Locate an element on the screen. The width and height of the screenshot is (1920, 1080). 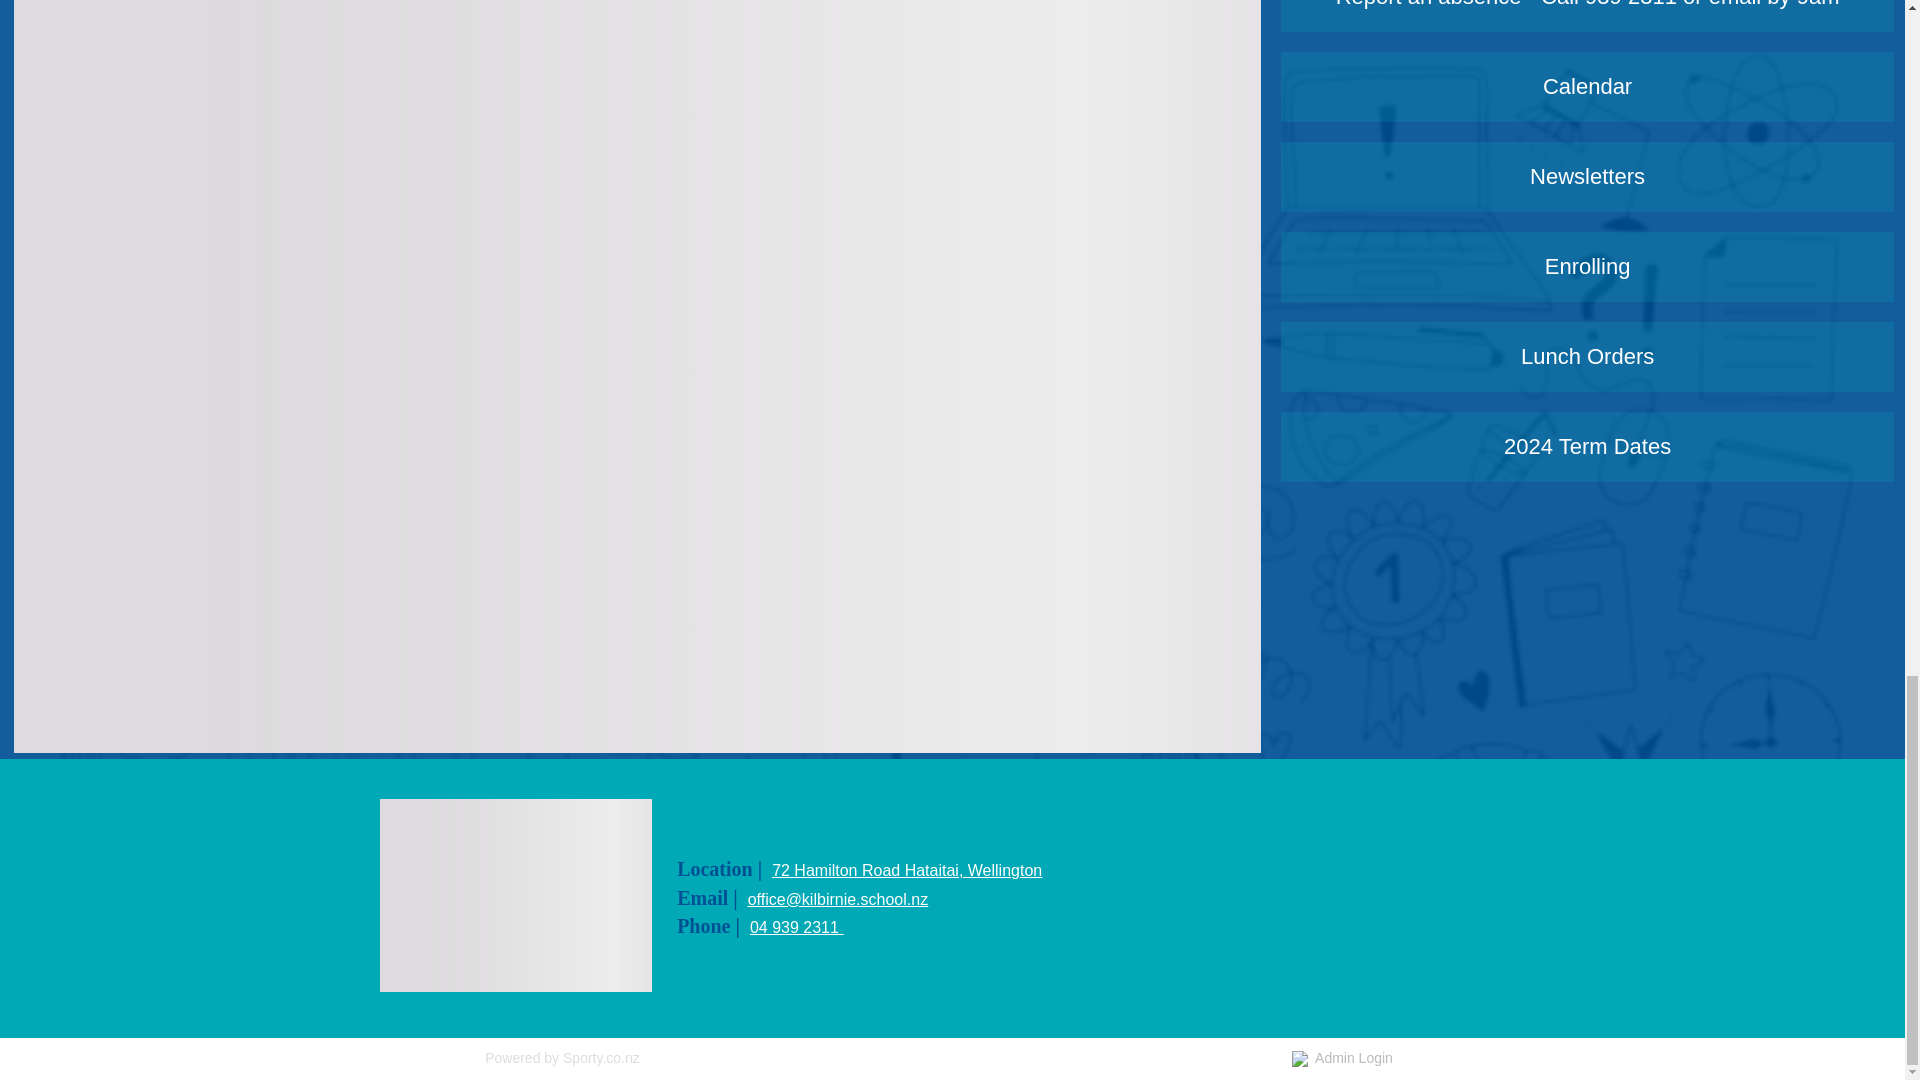
Newsletters is located at coordinates (1586, 176).